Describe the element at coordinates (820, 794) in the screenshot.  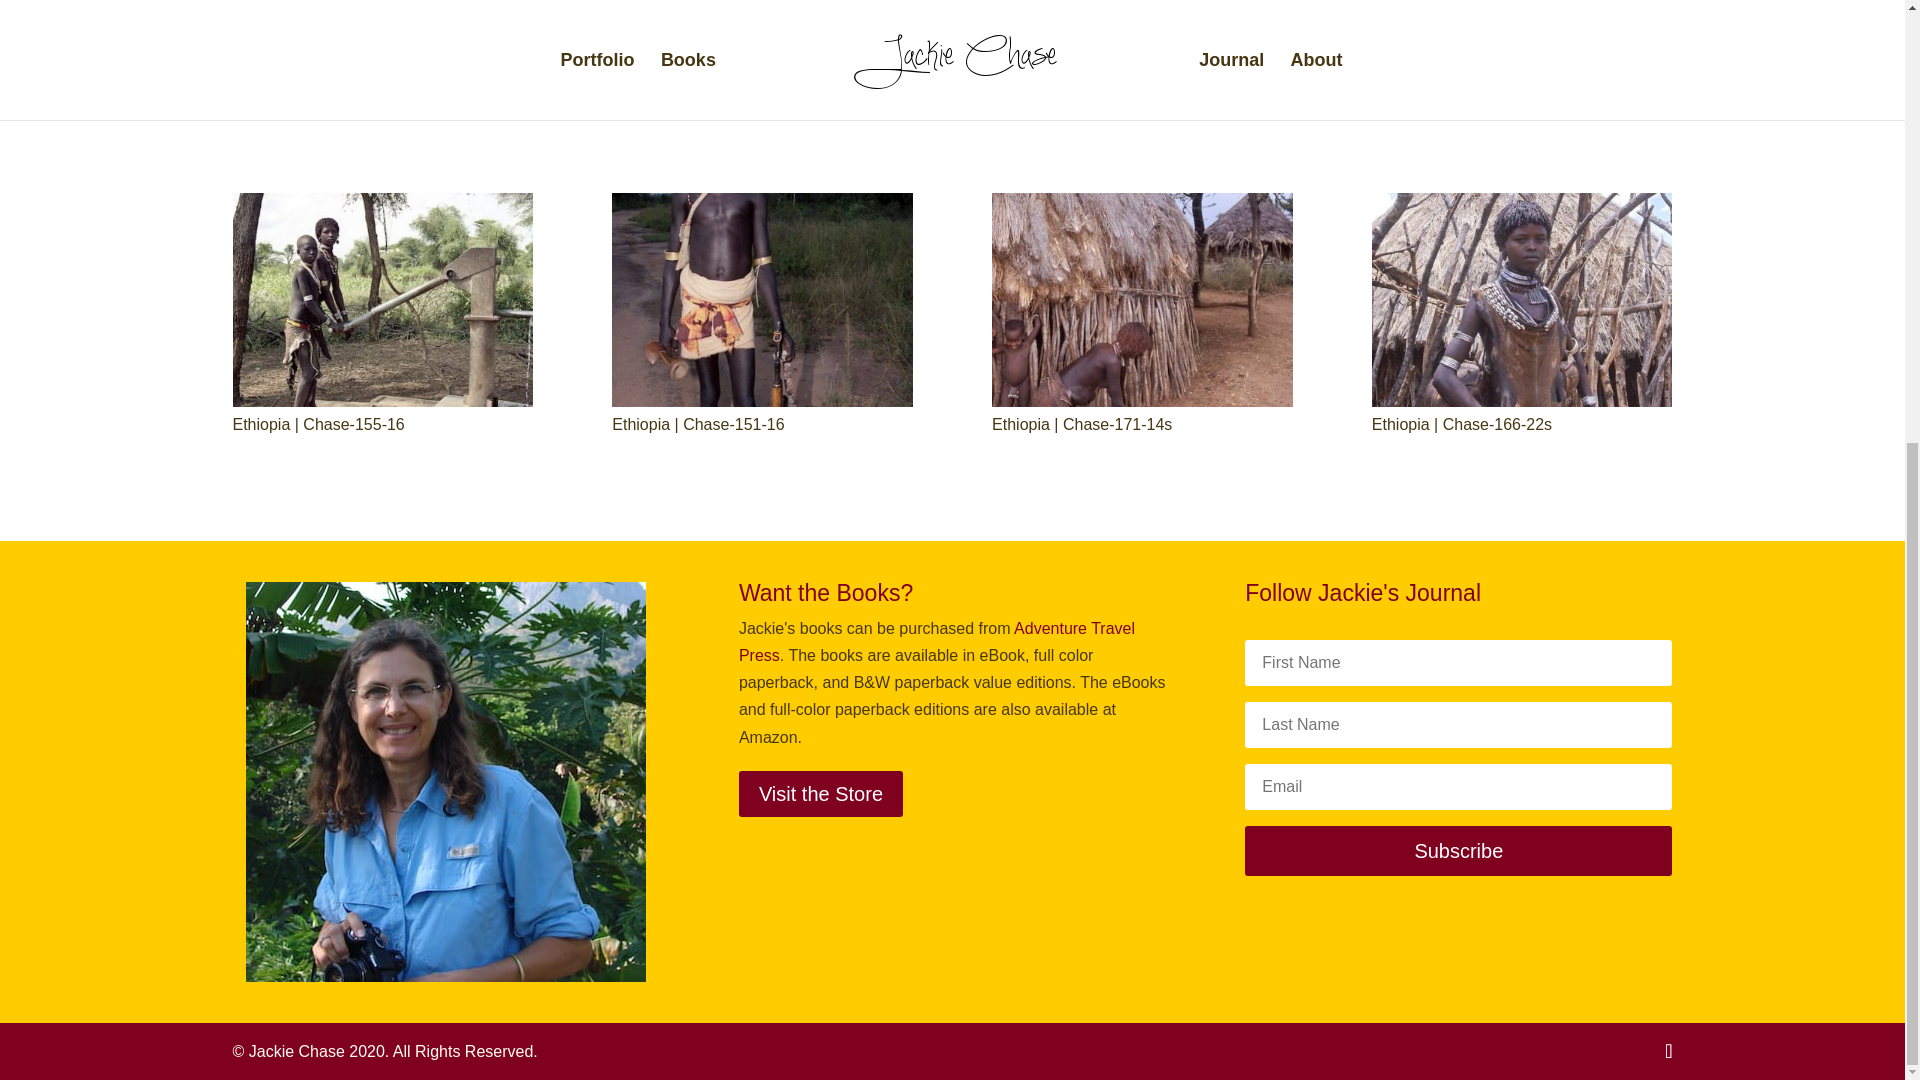
I see `Visit the Store` at that location.